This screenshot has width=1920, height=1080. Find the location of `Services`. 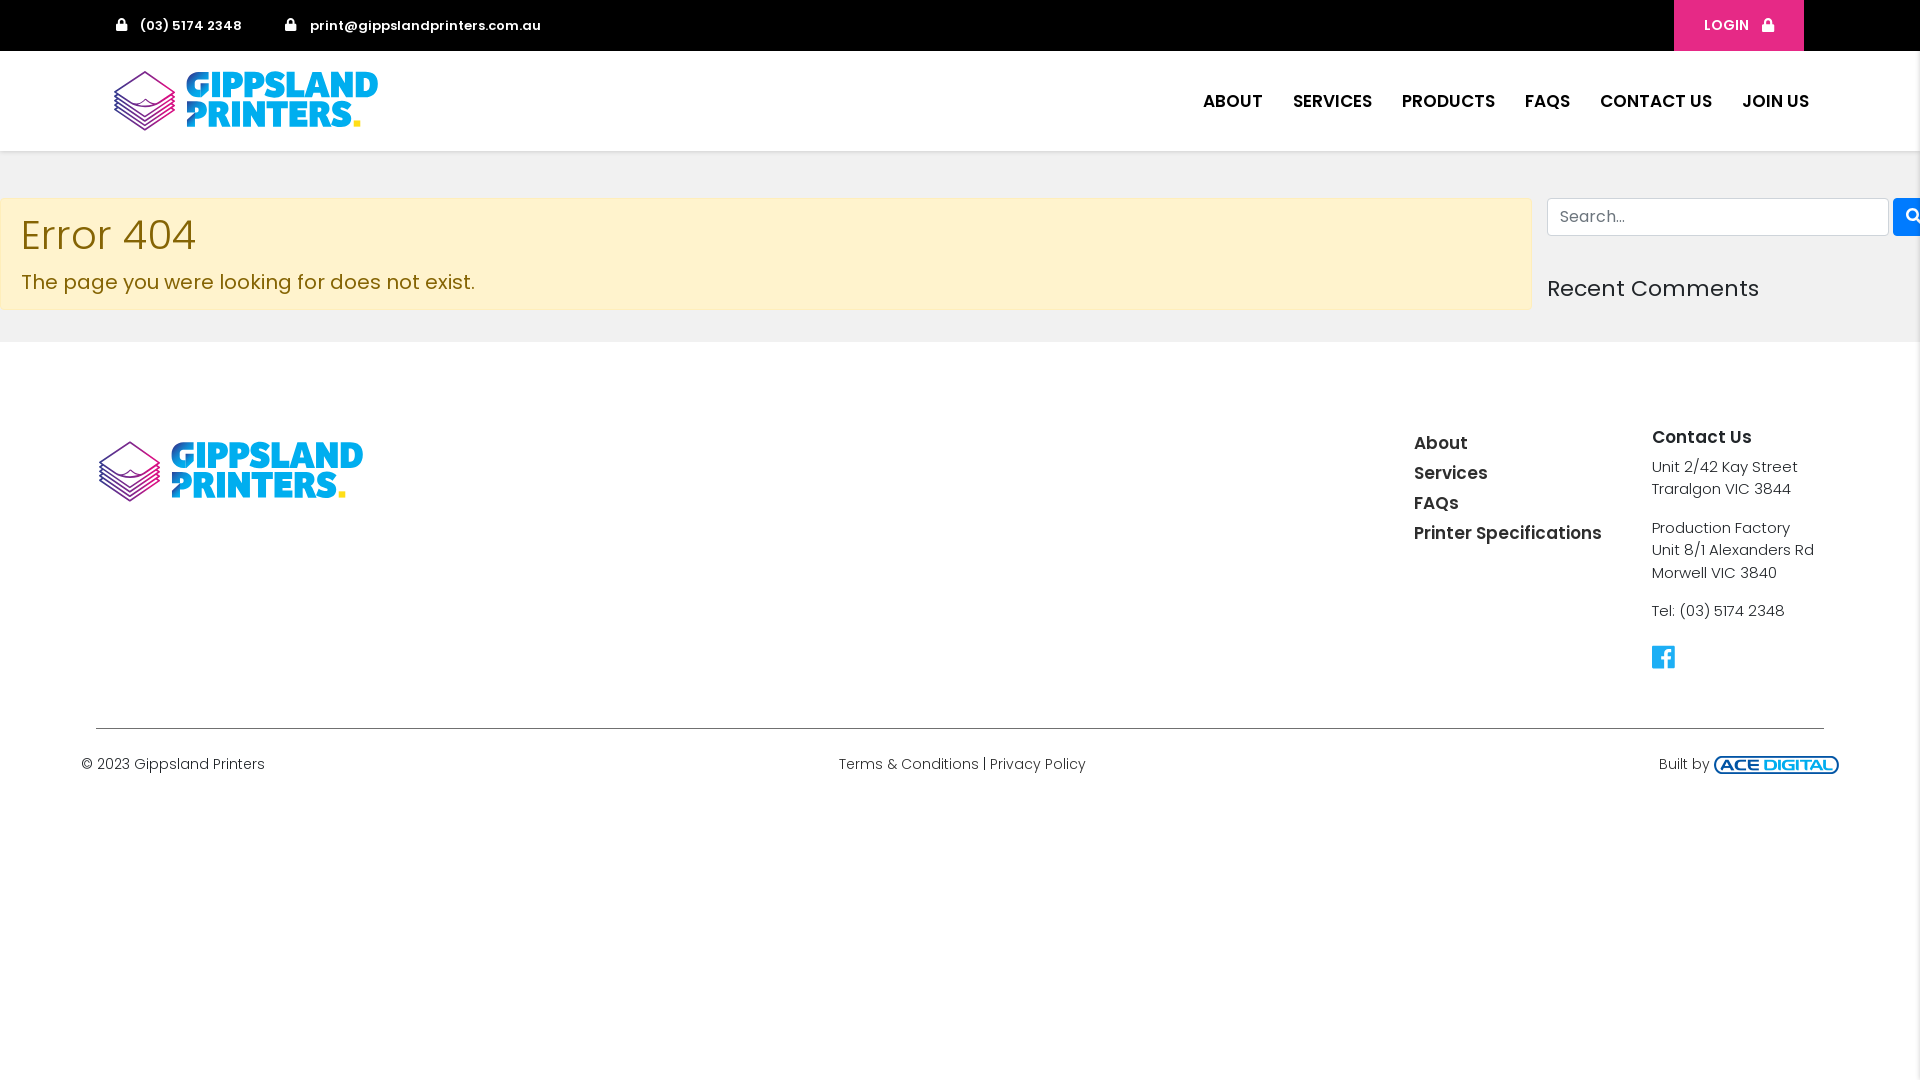

Services is located at coordinates (1451, 473).